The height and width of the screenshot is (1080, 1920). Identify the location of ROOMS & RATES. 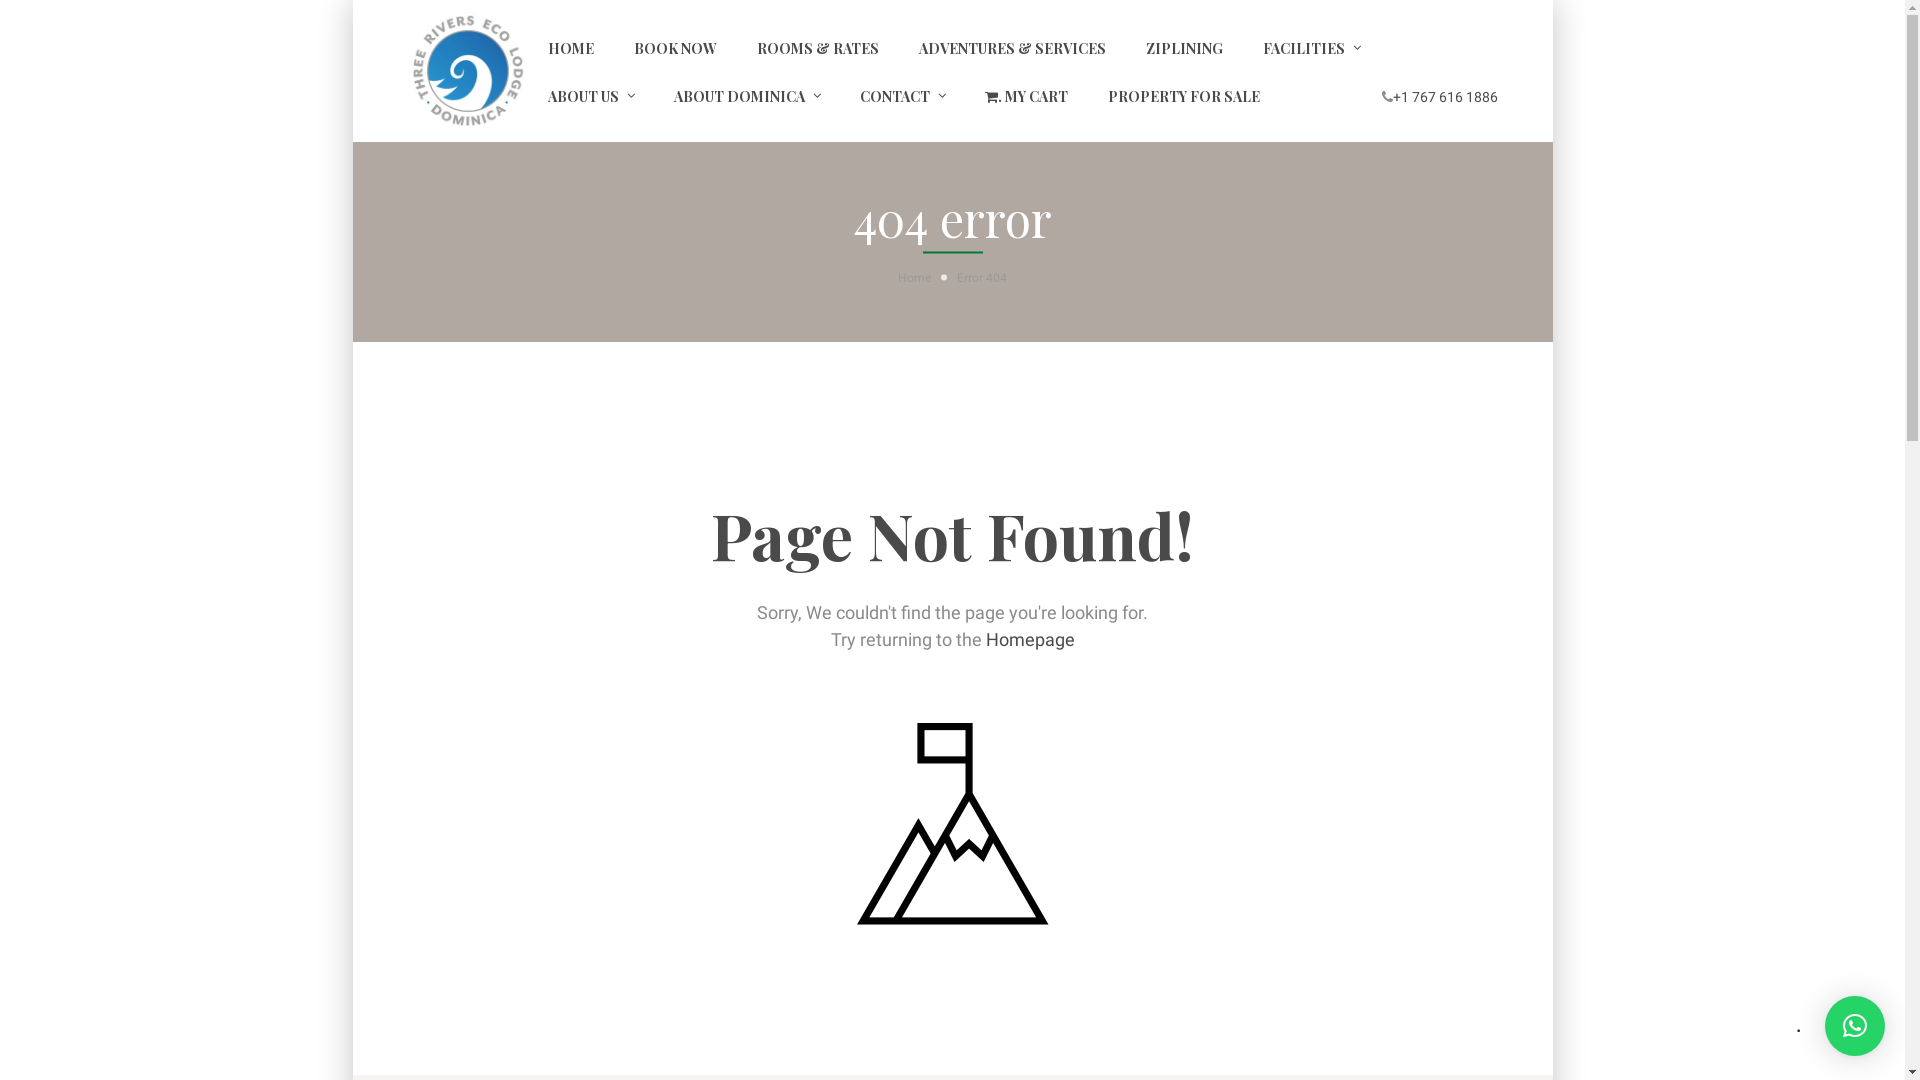
(817, 47).